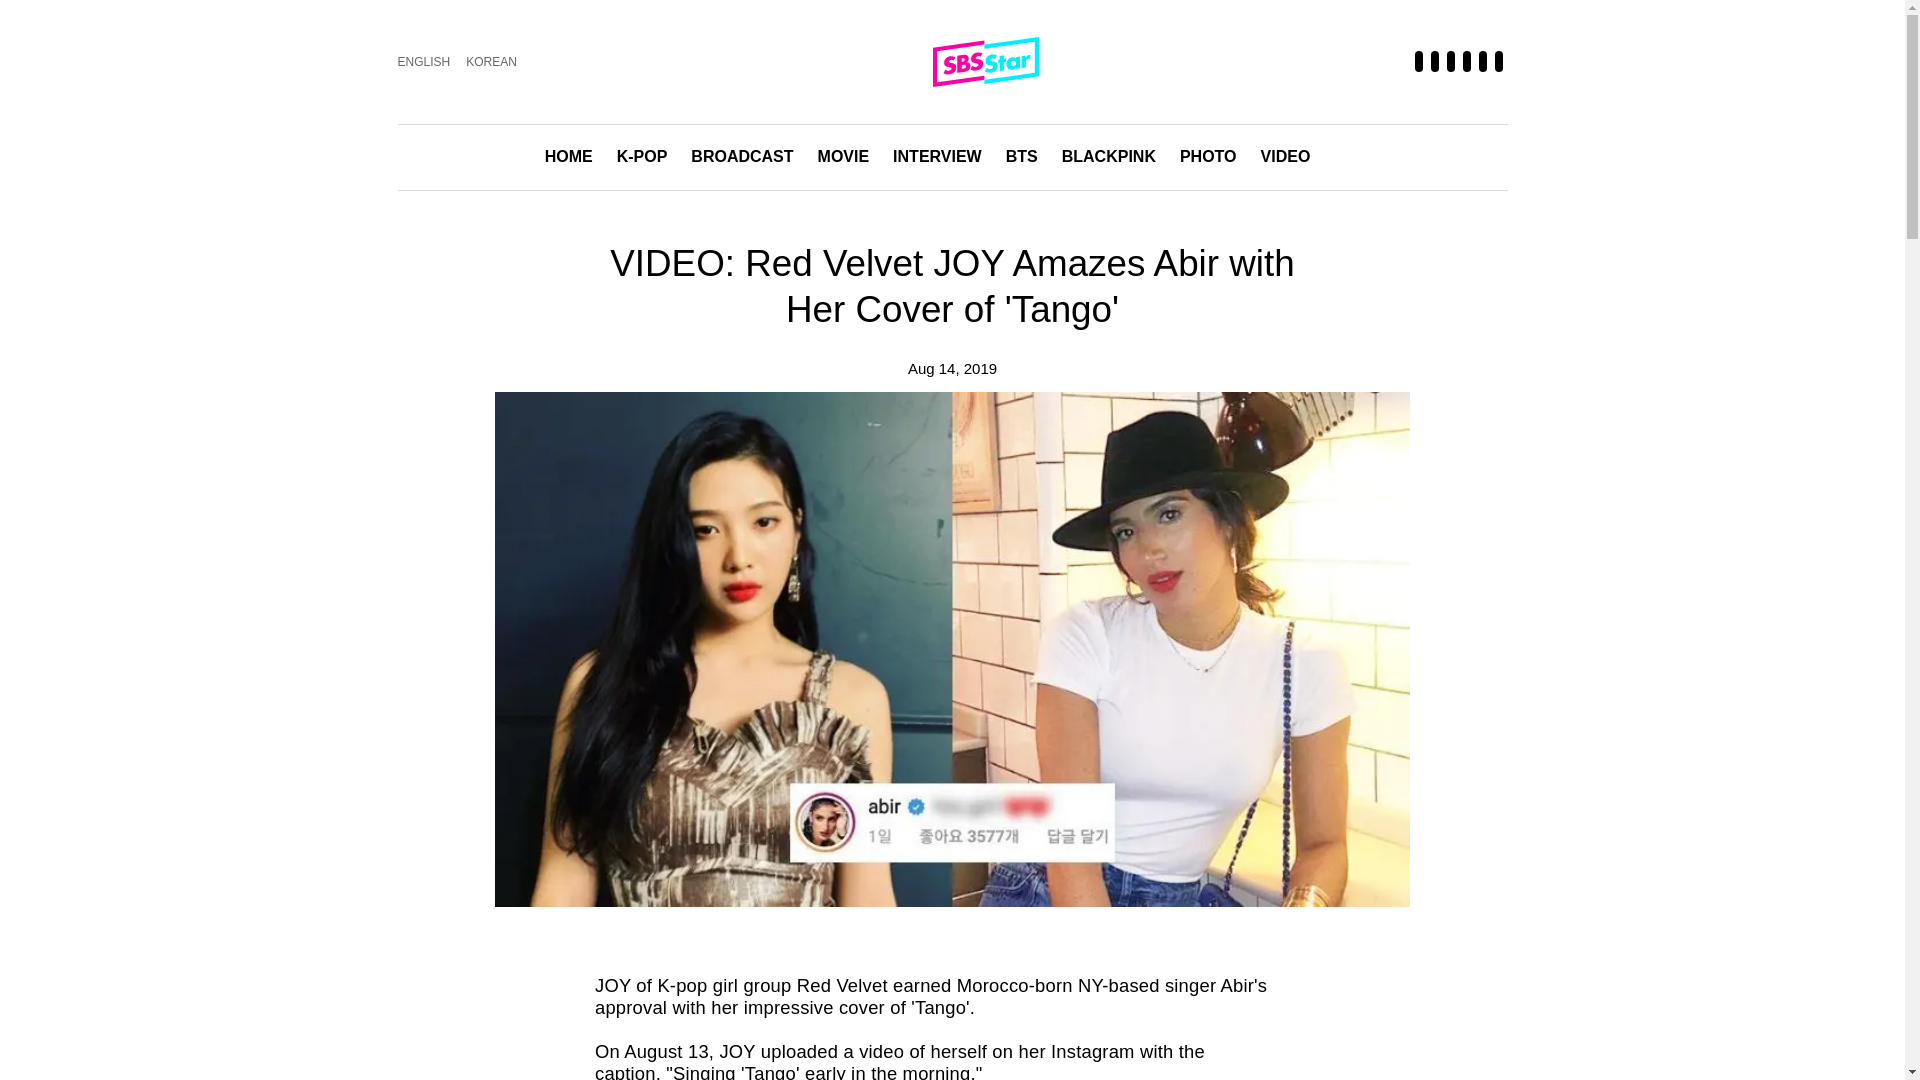  What do you see at coordinates (424, 62) in the screenshot?
I see `ENGLISH` at bounding box center [424, 62].